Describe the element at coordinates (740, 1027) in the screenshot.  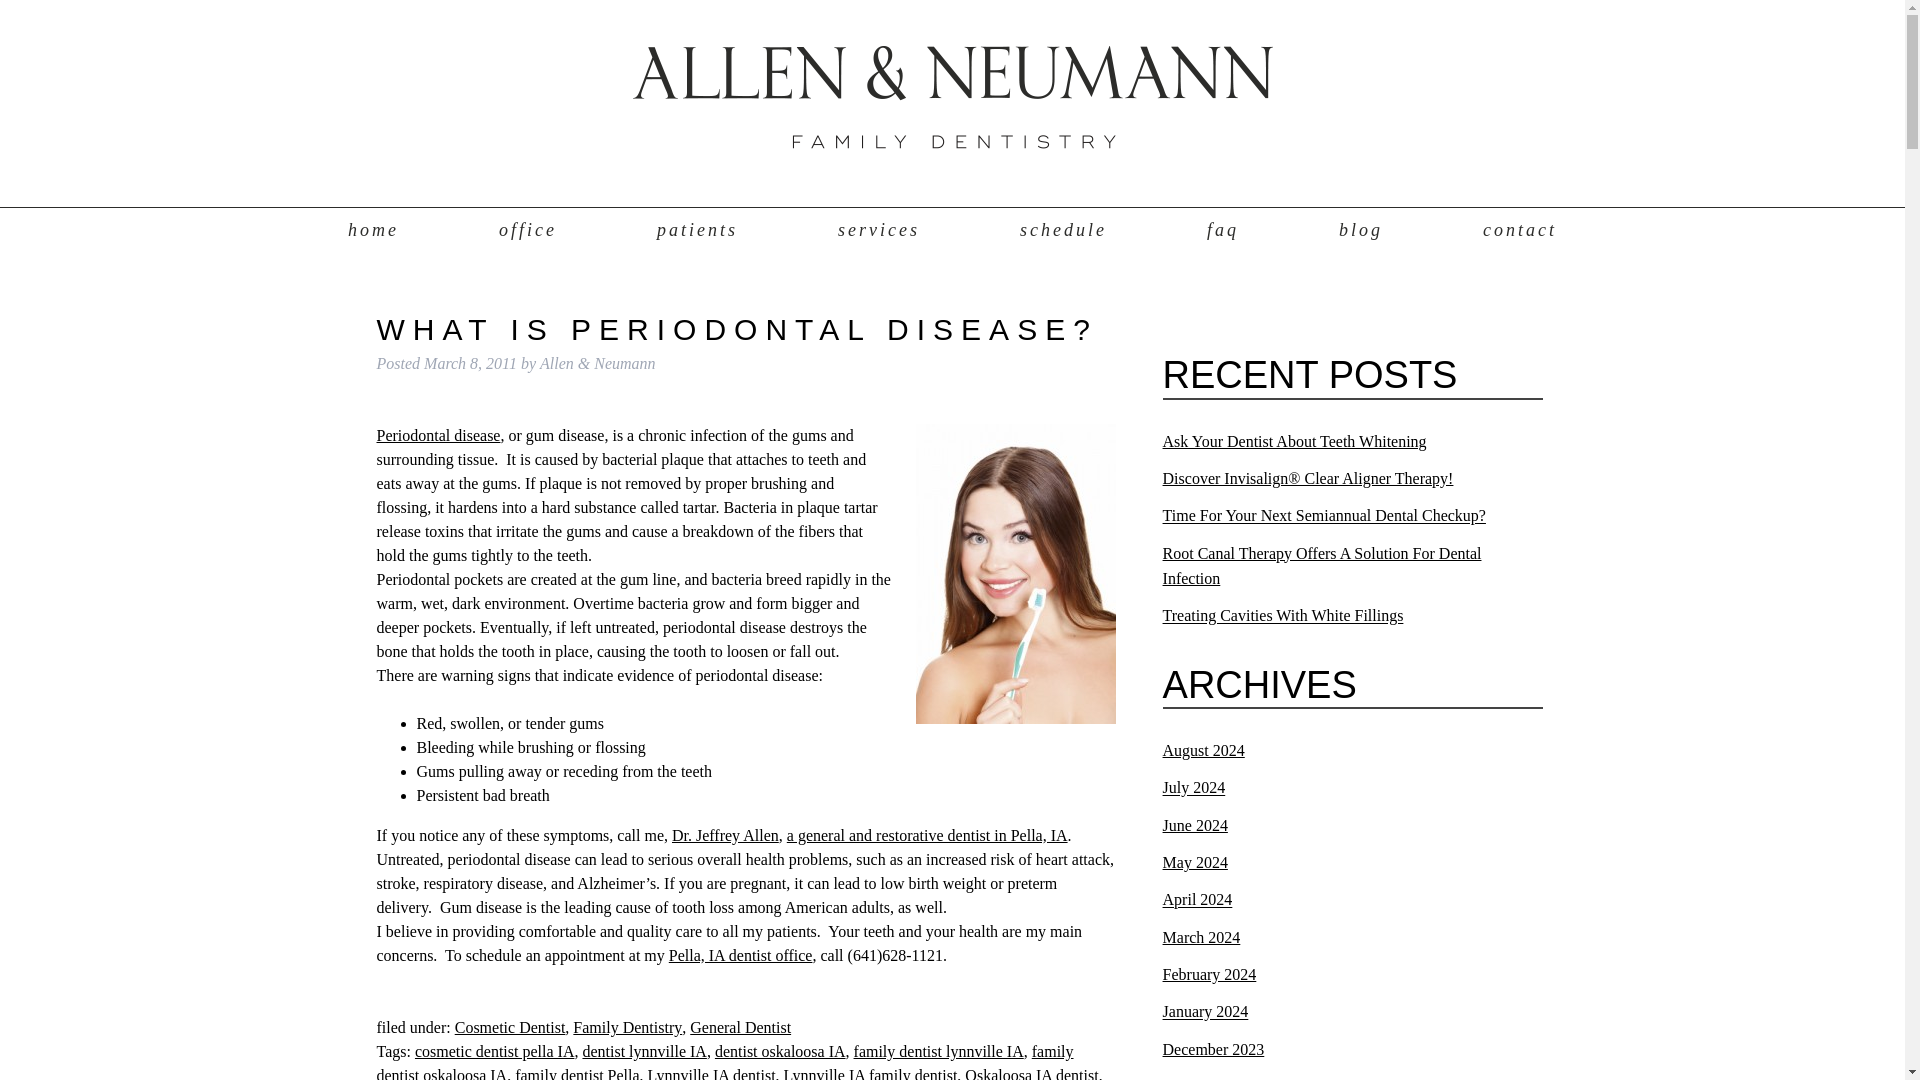
I see `General Dentist` at that location.